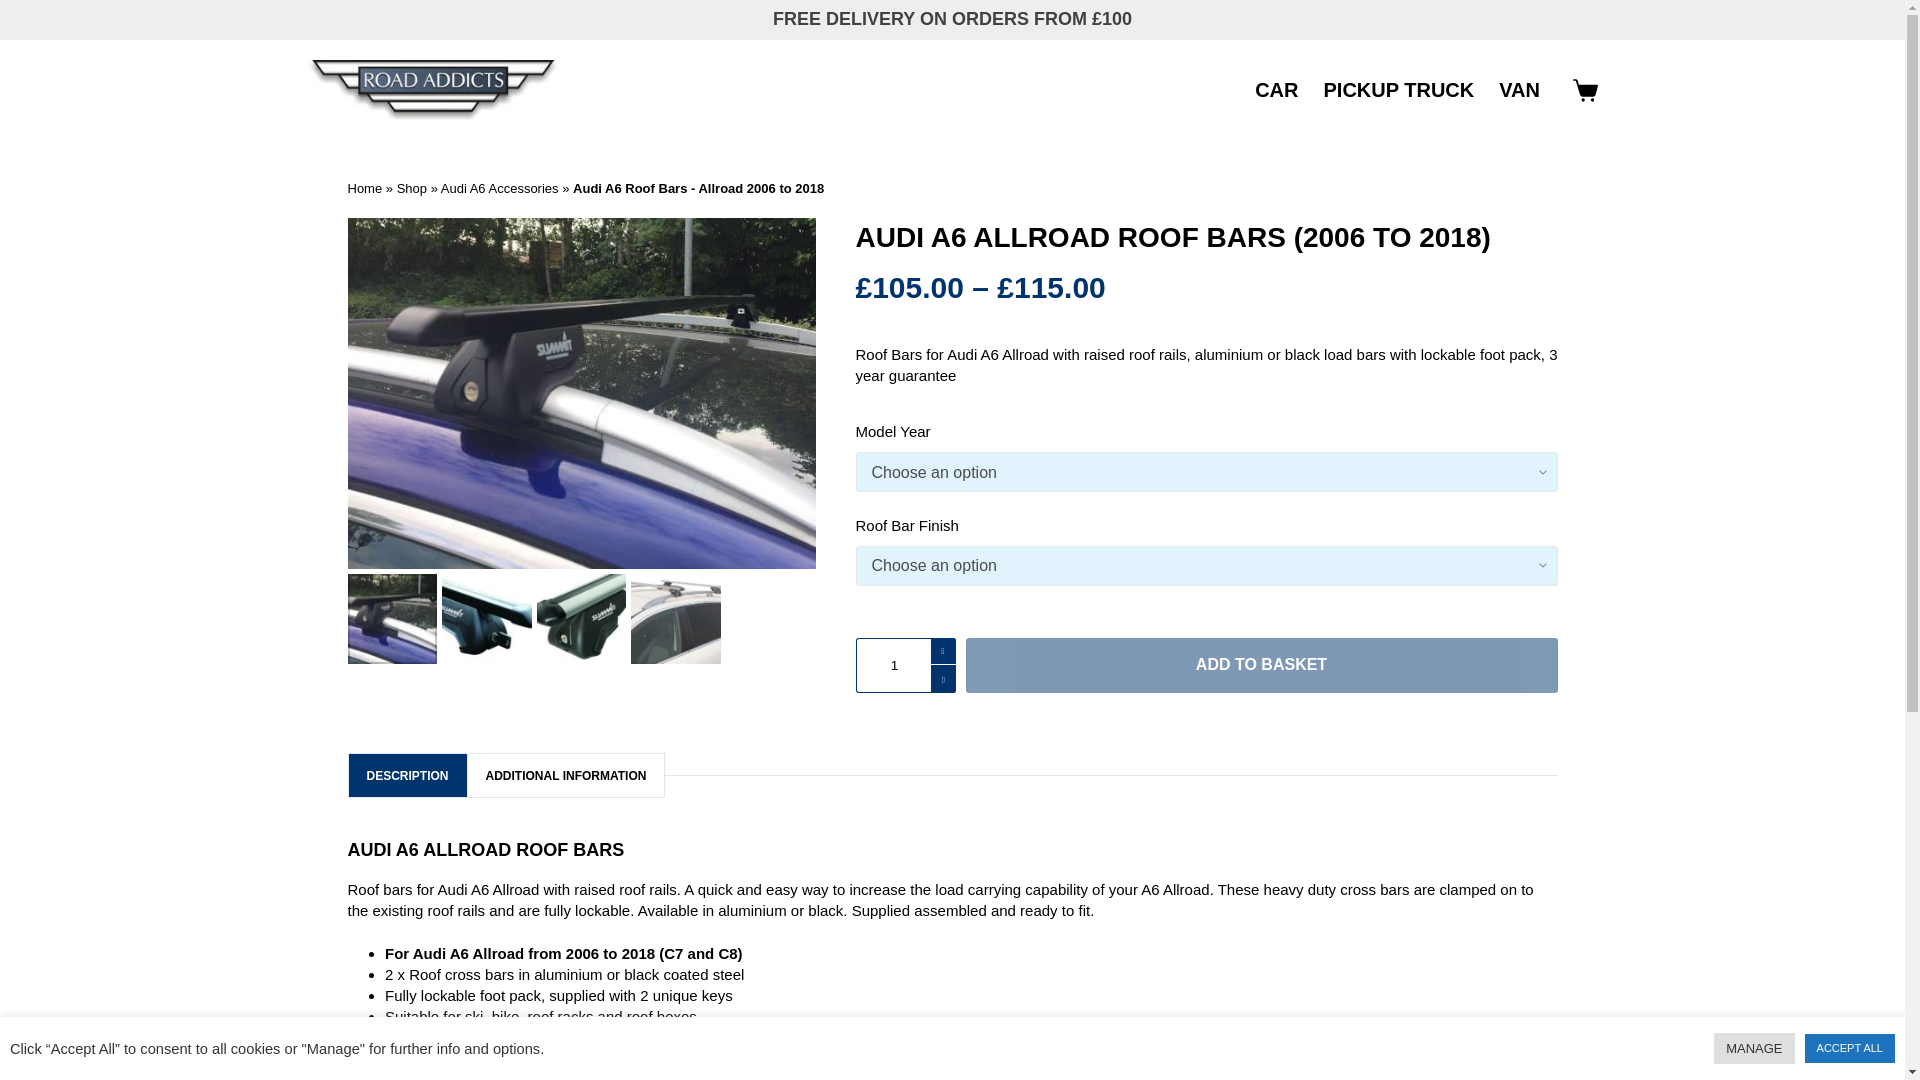  What do you see at coordinates (1584, 90) in the screenshot?
I see `Shopping cart` at bounding box center [1584, 90].